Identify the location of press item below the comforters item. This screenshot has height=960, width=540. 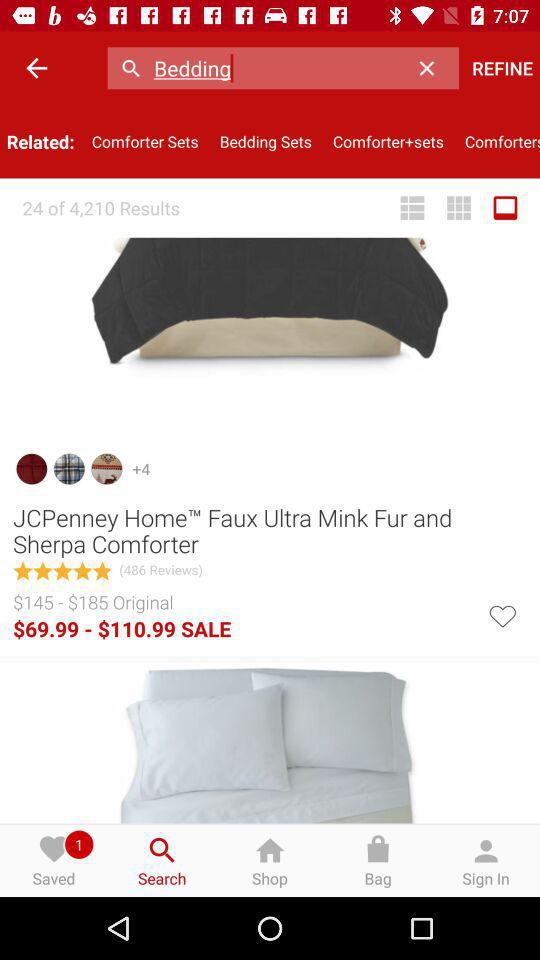
(505, 208).